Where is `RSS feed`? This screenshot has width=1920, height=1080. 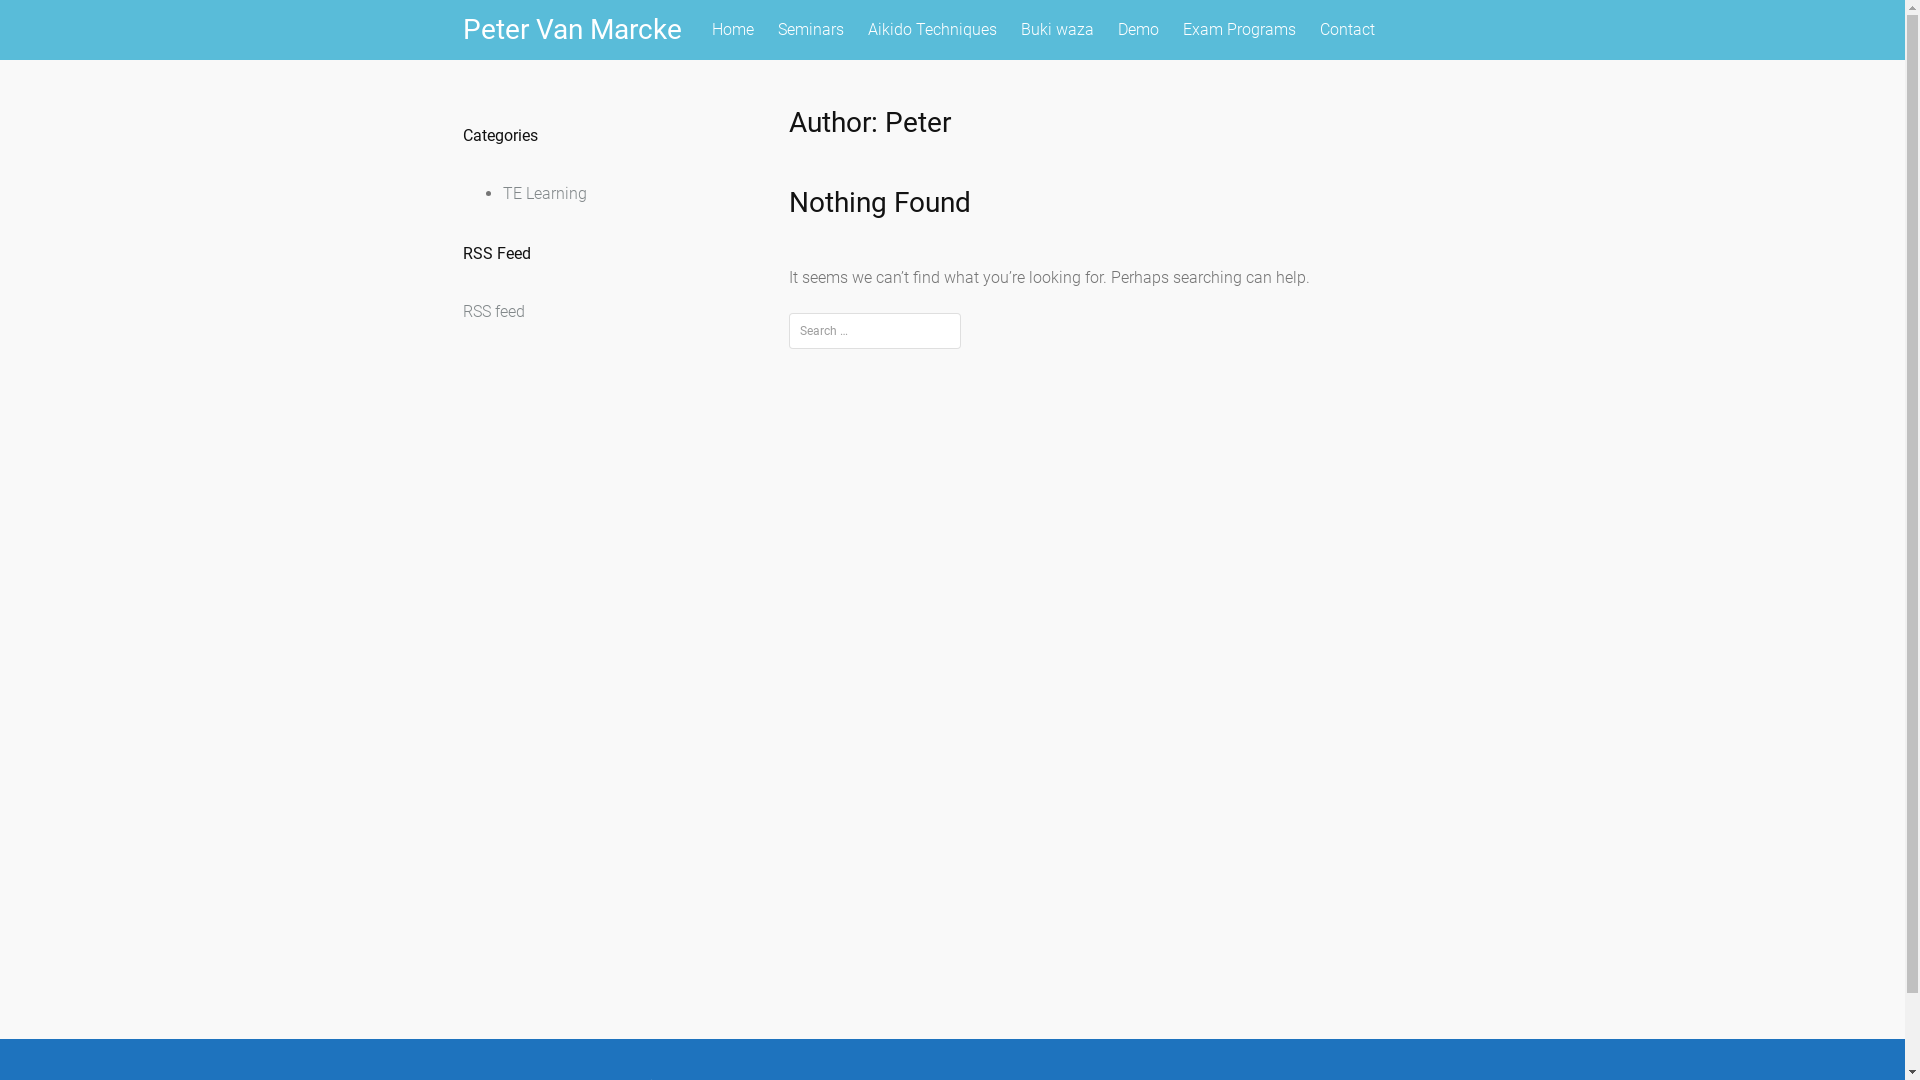 RSS feed is located at coordinates (493, 312).